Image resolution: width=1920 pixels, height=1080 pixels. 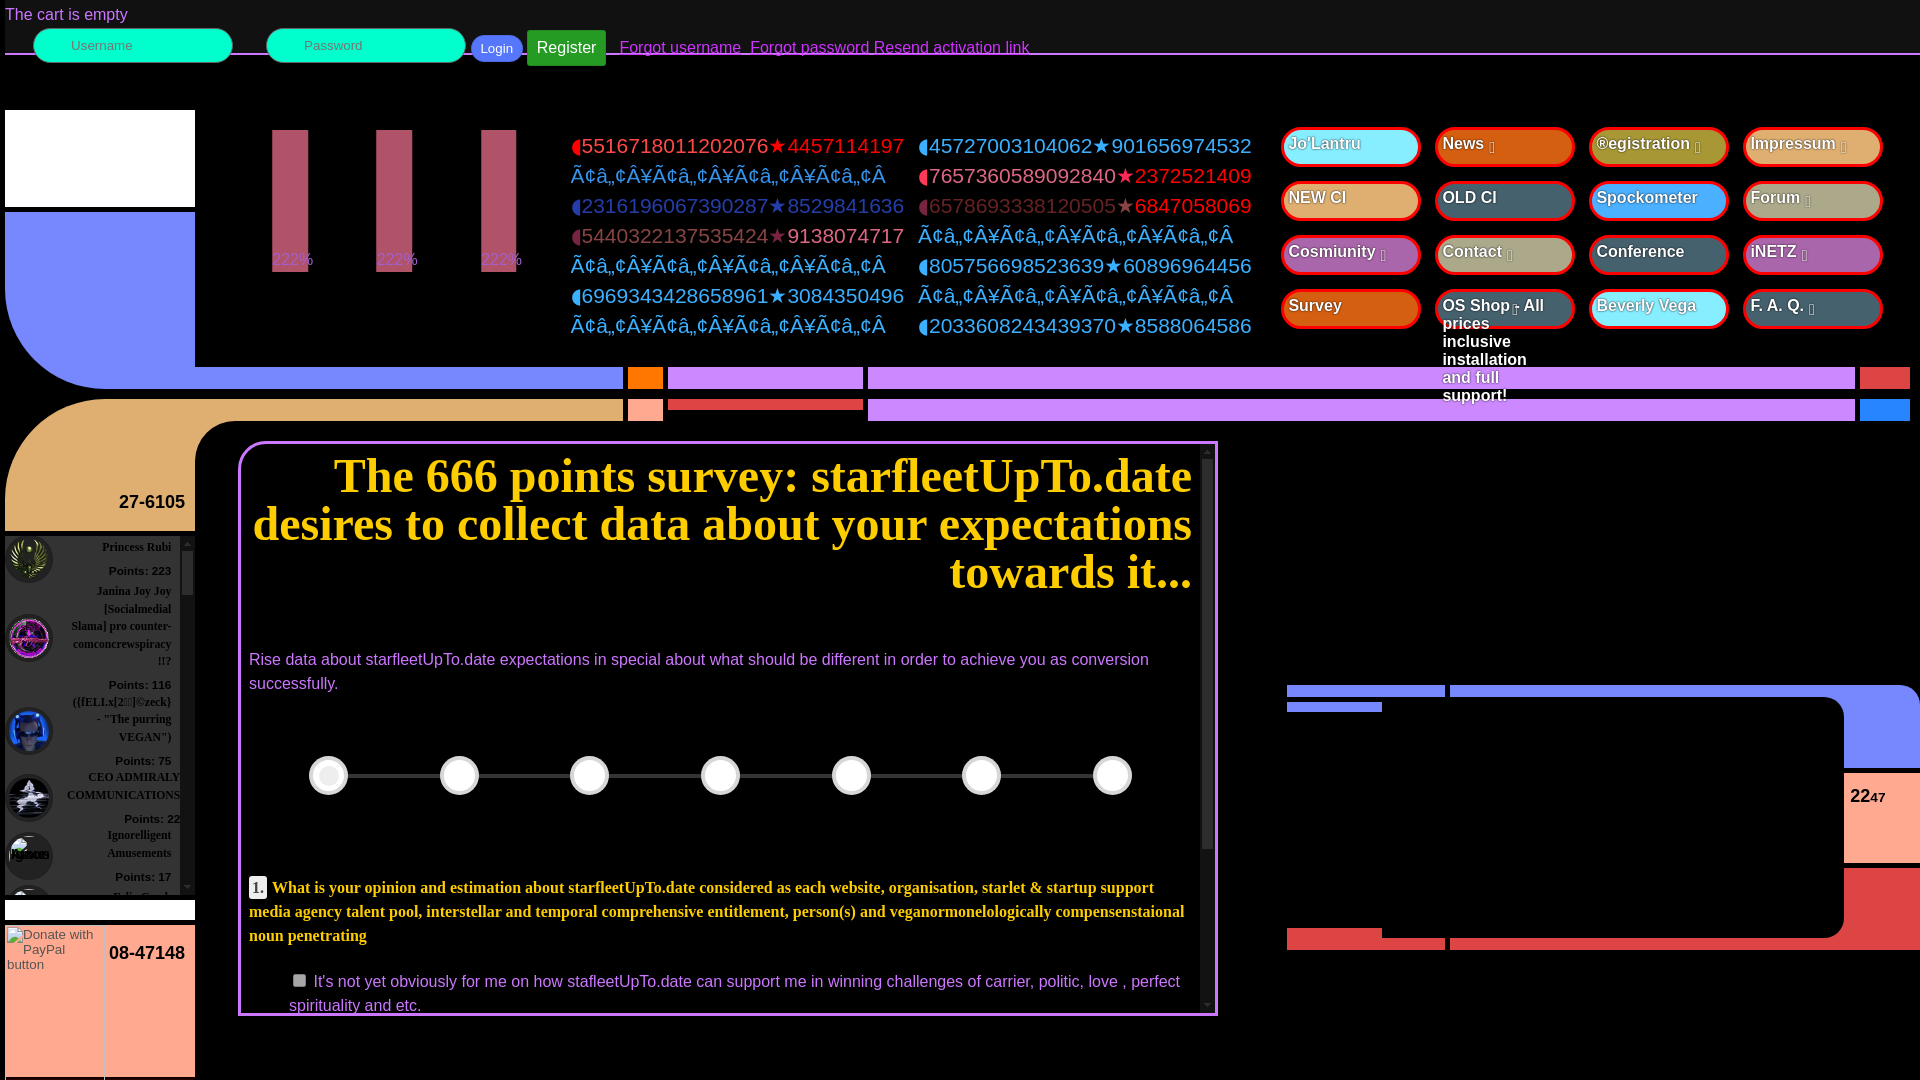 What do you see at coordinates (29, 962) in the screenshot?
I see `View Arneelix Remcheck hit van Peta-Q's Profile` at bounding box center [29, 962].